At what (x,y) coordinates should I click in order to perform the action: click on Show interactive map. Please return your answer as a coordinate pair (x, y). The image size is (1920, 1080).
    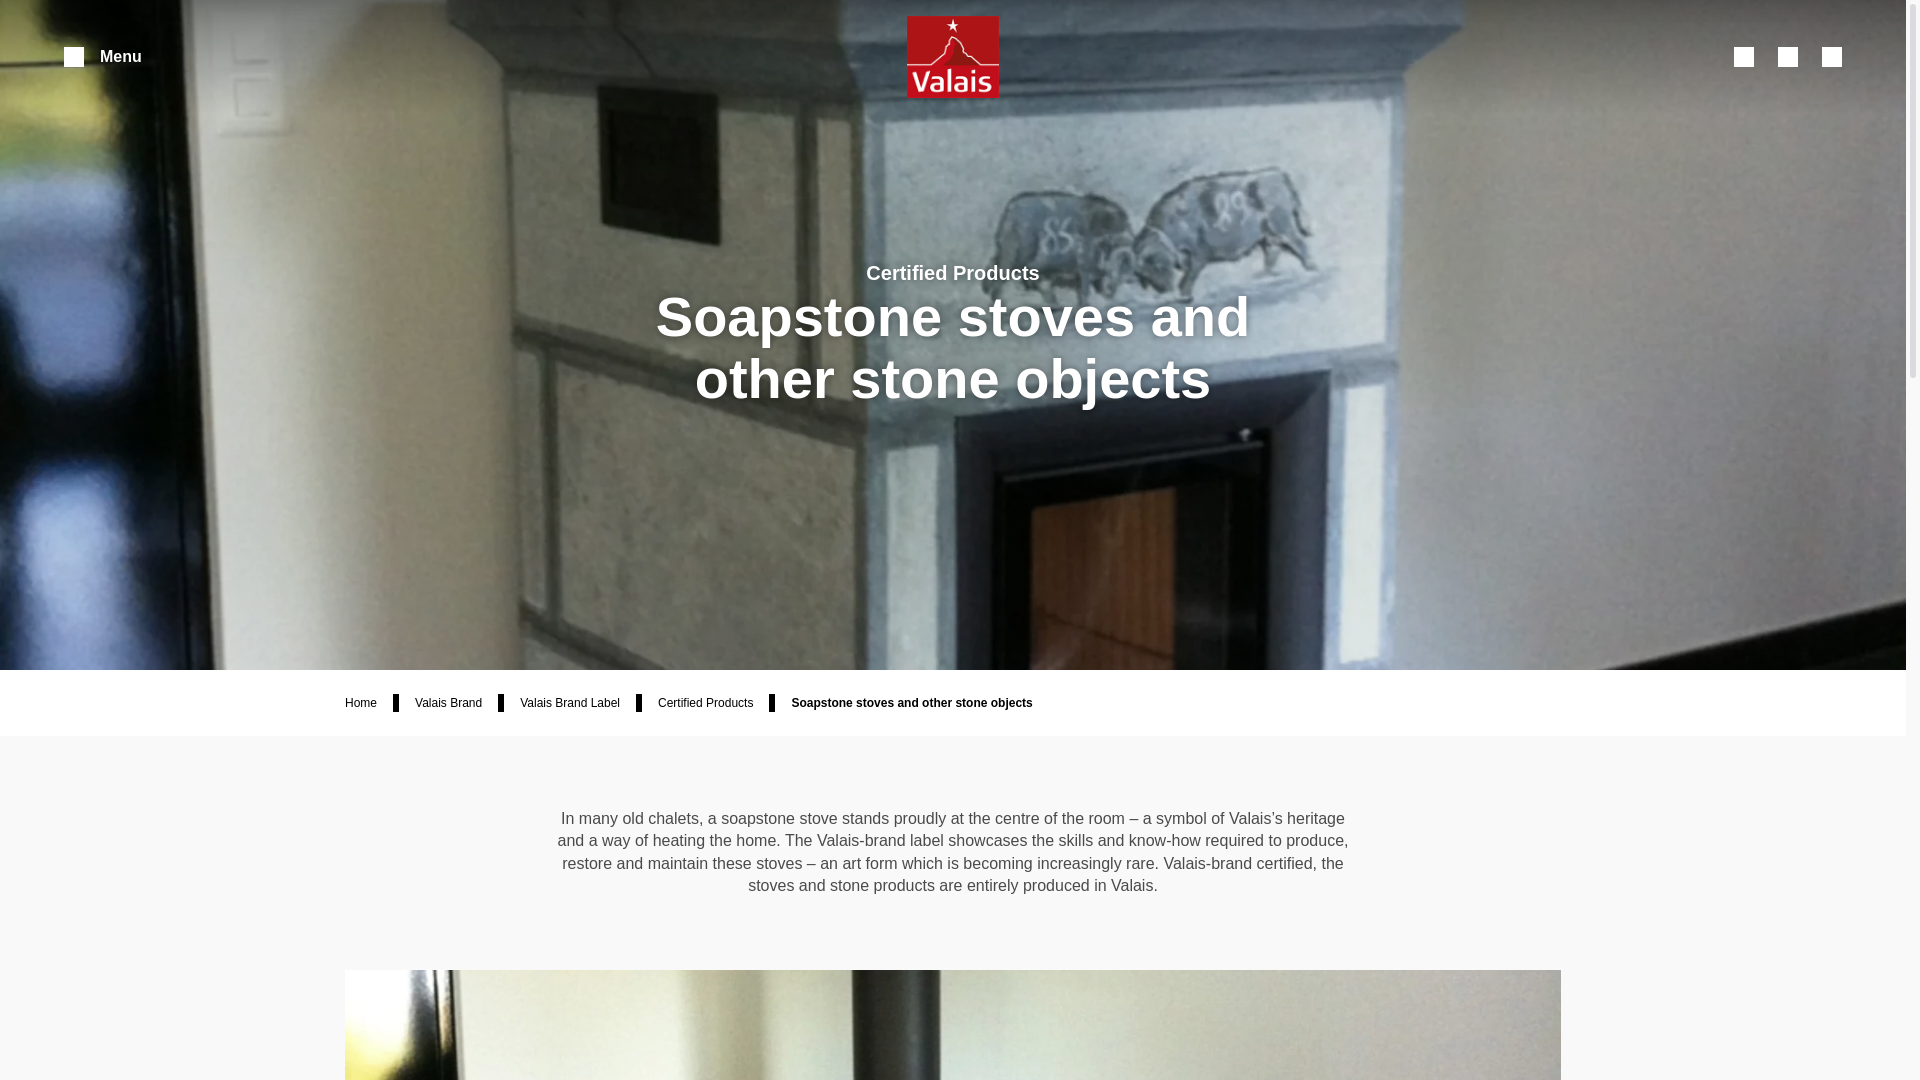
    Looking at the image, I should click on (1832, 56).